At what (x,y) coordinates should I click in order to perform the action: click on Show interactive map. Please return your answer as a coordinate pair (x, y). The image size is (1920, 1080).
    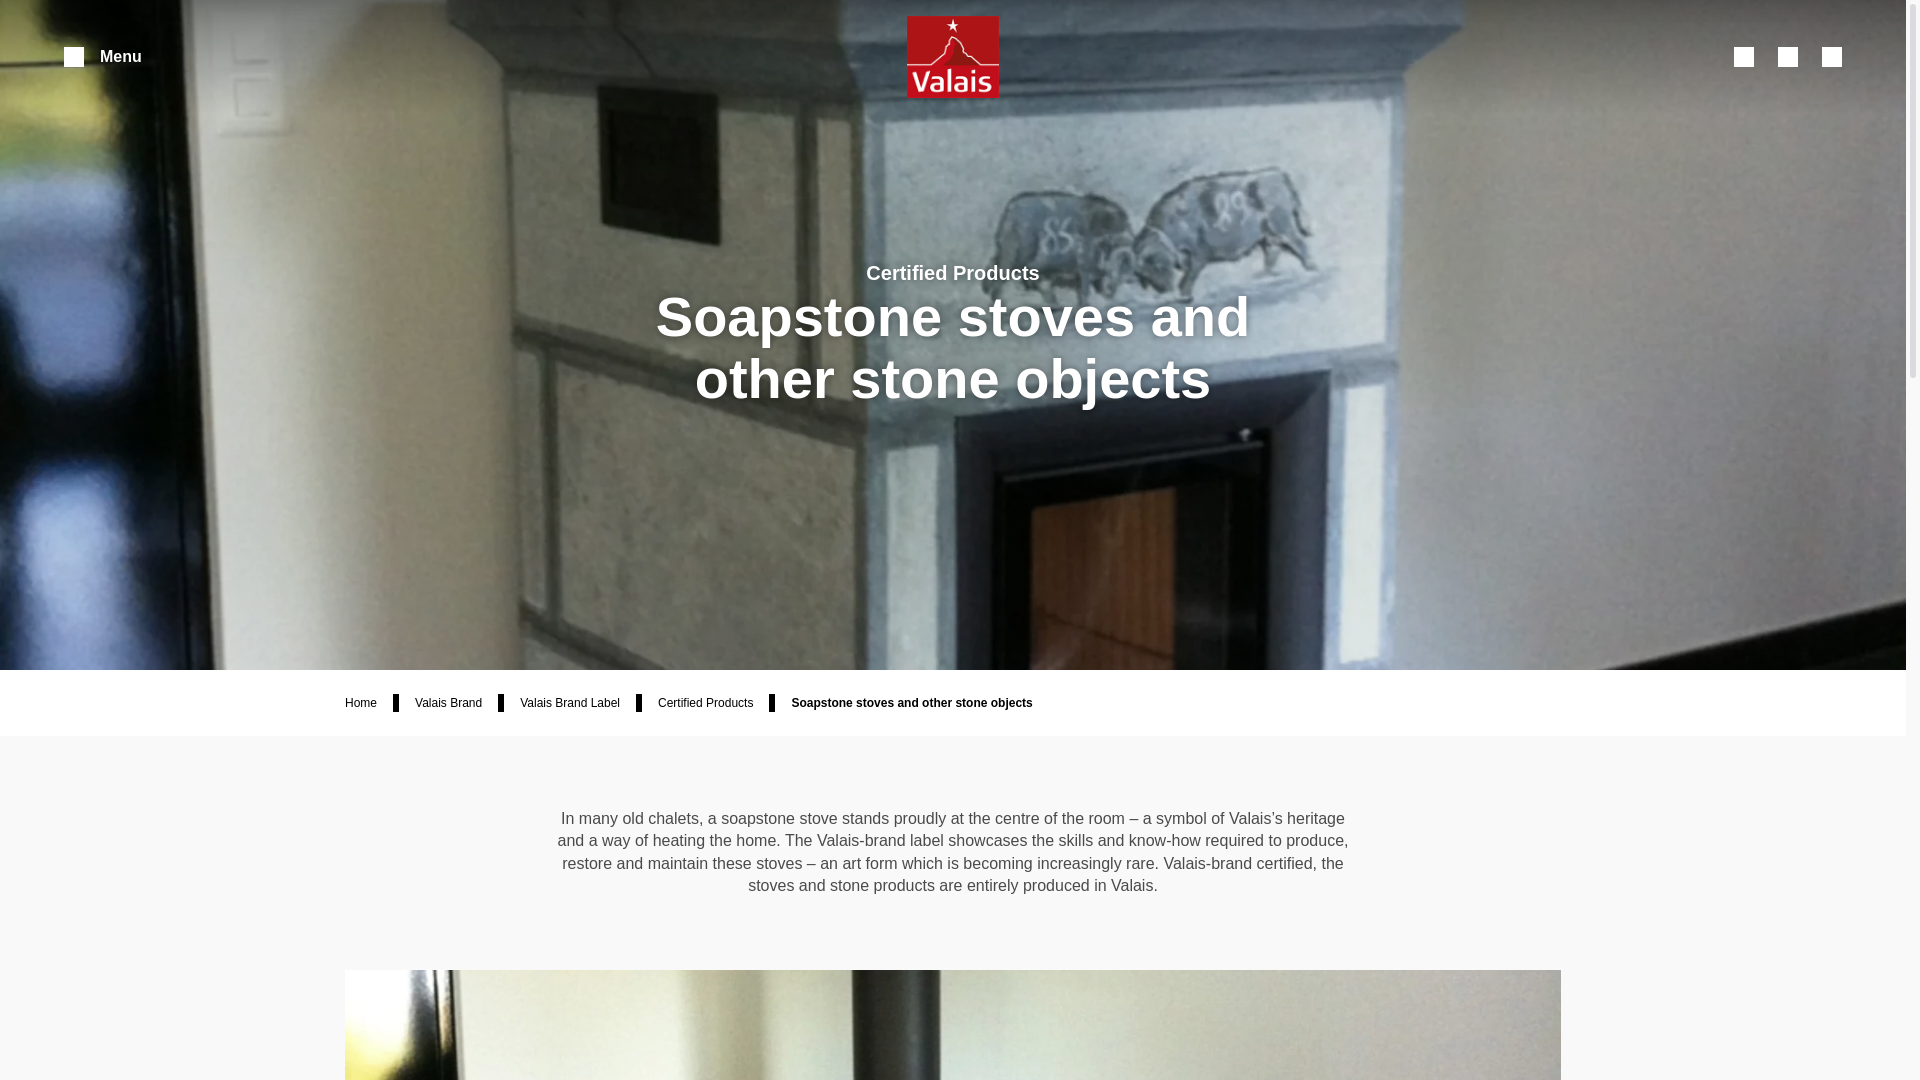
    Looking at the image, I should click on (1832, 56).